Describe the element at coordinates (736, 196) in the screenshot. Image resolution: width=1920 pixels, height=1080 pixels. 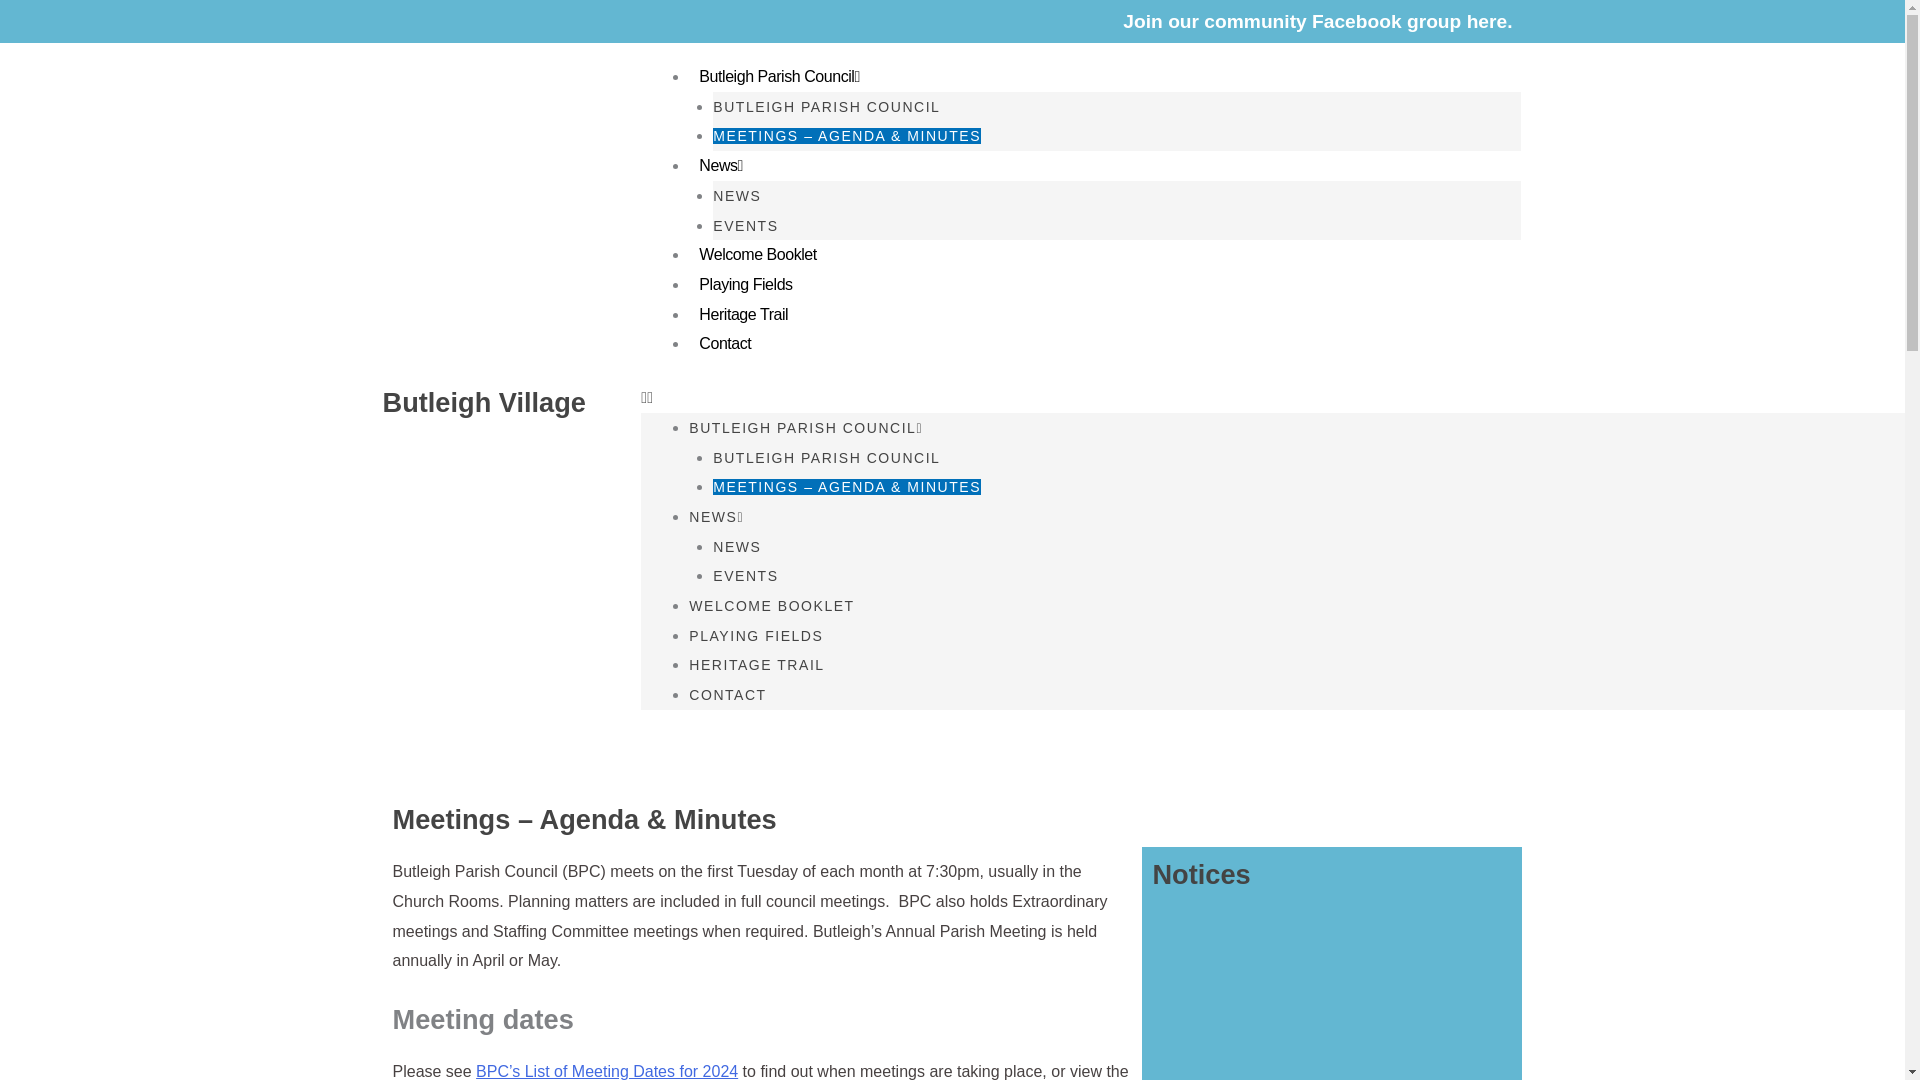
I see `NEWS` at that location.